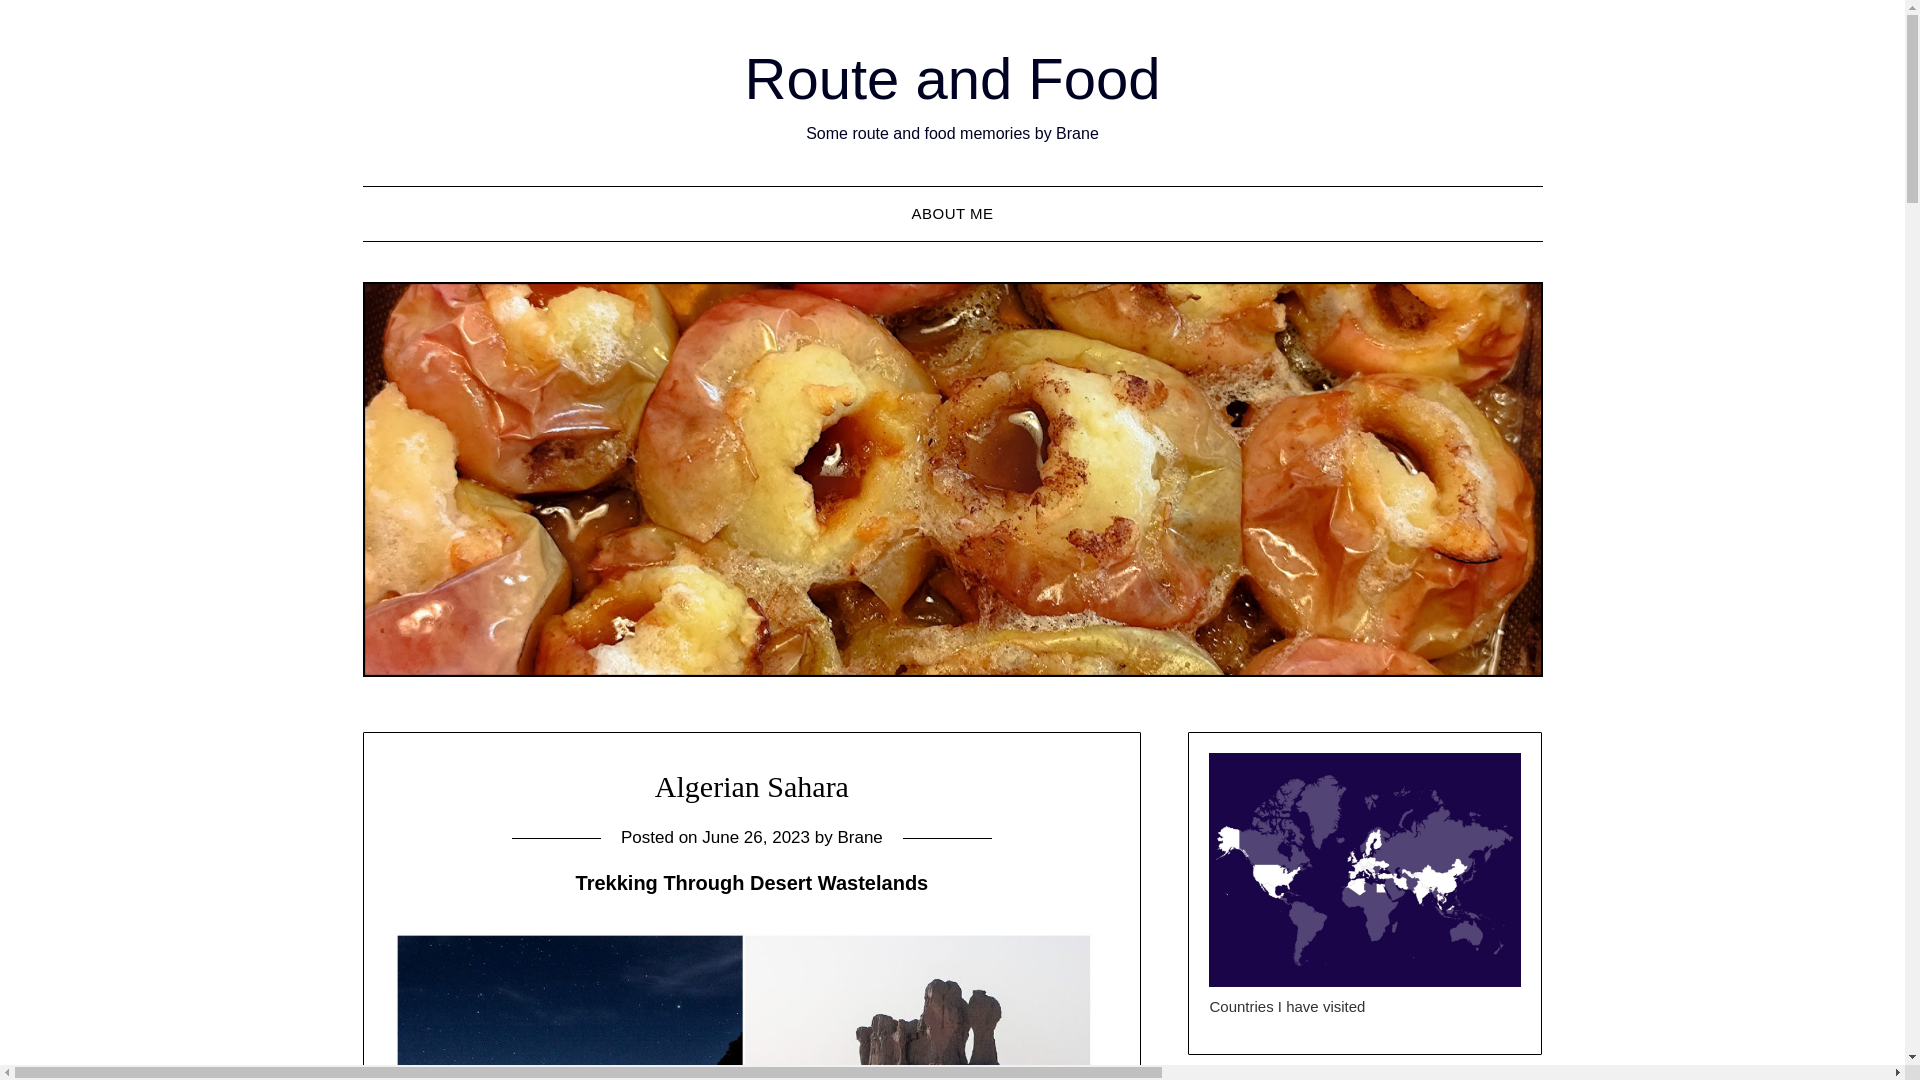 Image resolution: width=1920 pixels, height=1080 pixels. What do you see at coordinates (952, 213) in the screenshot?
I see `ABOUT ME` at bounding box center [952, 213].